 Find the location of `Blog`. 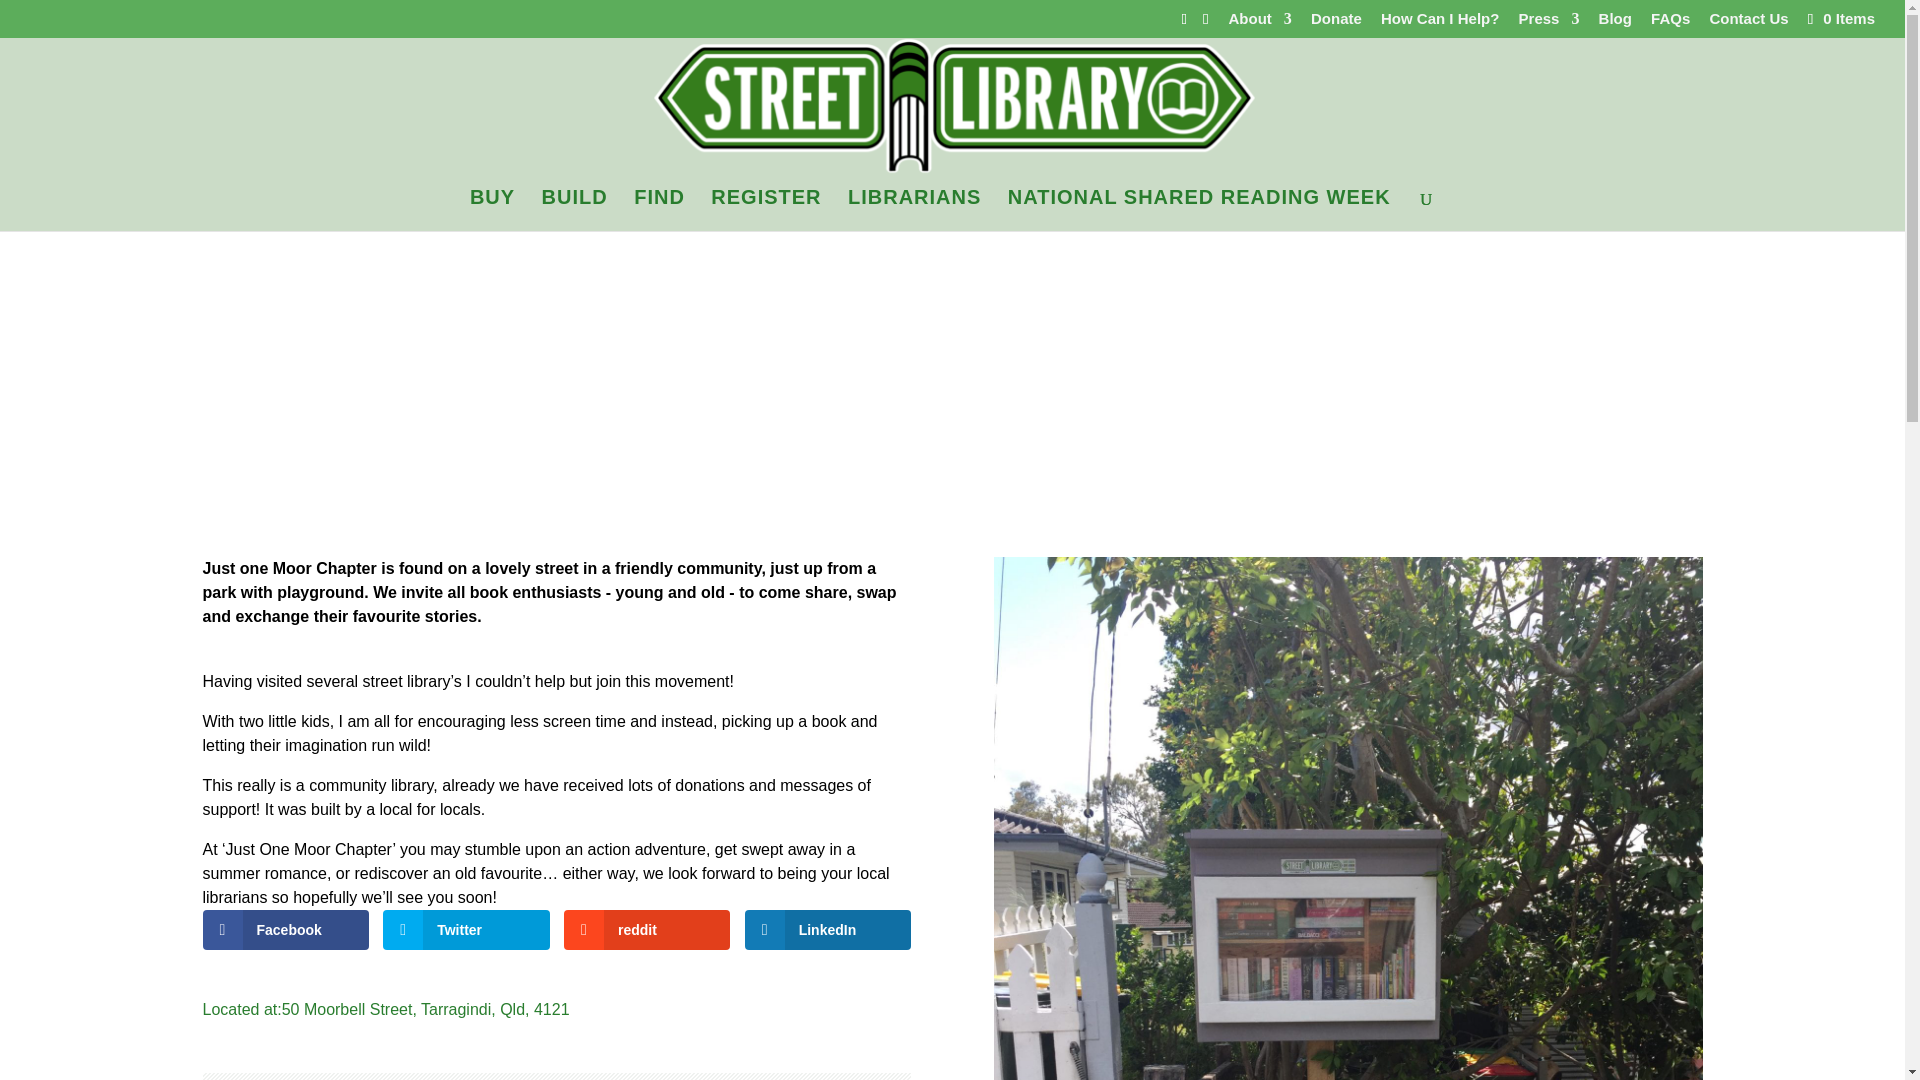

Blog is located at coordinates (1616, 23).